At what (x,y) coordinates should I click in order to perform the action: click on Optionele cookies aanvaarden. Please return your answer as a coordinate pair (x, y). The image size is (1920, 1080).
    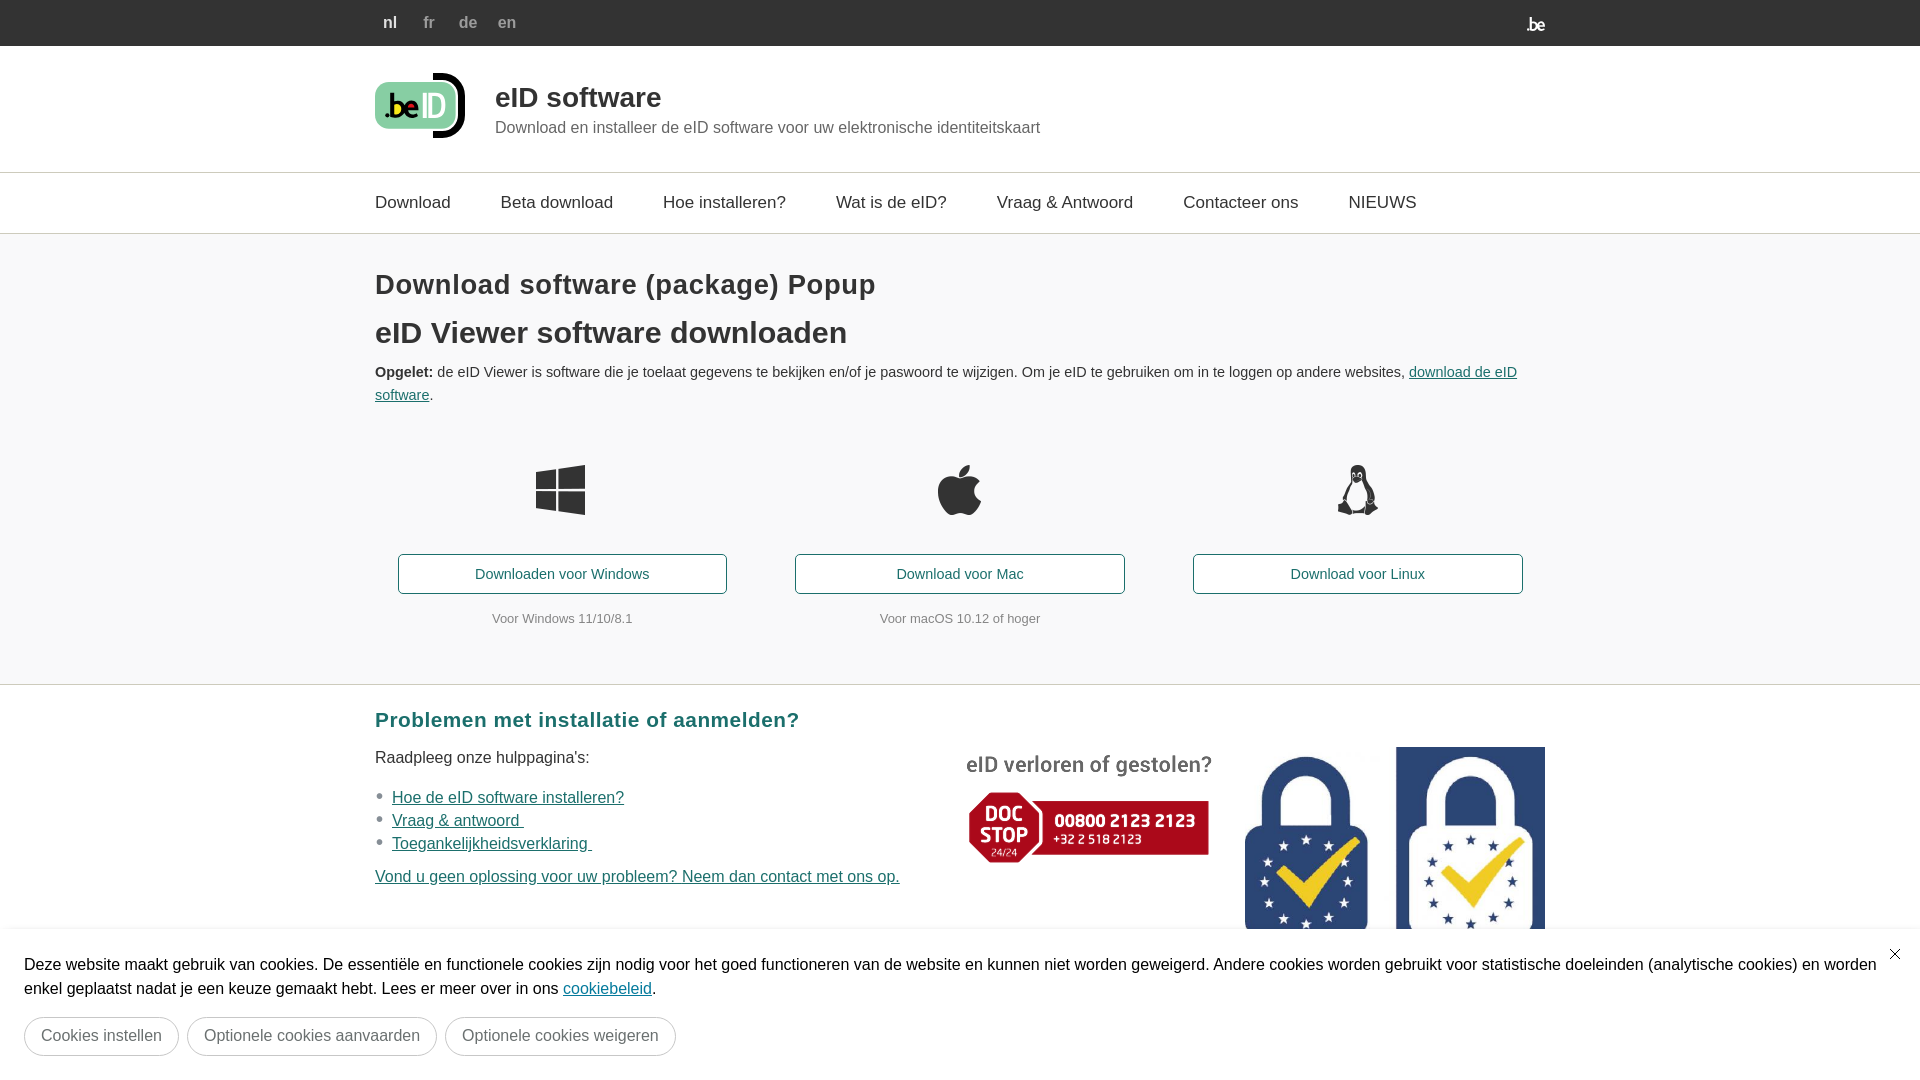
    Looking at the image, I should click on (312, 1036).